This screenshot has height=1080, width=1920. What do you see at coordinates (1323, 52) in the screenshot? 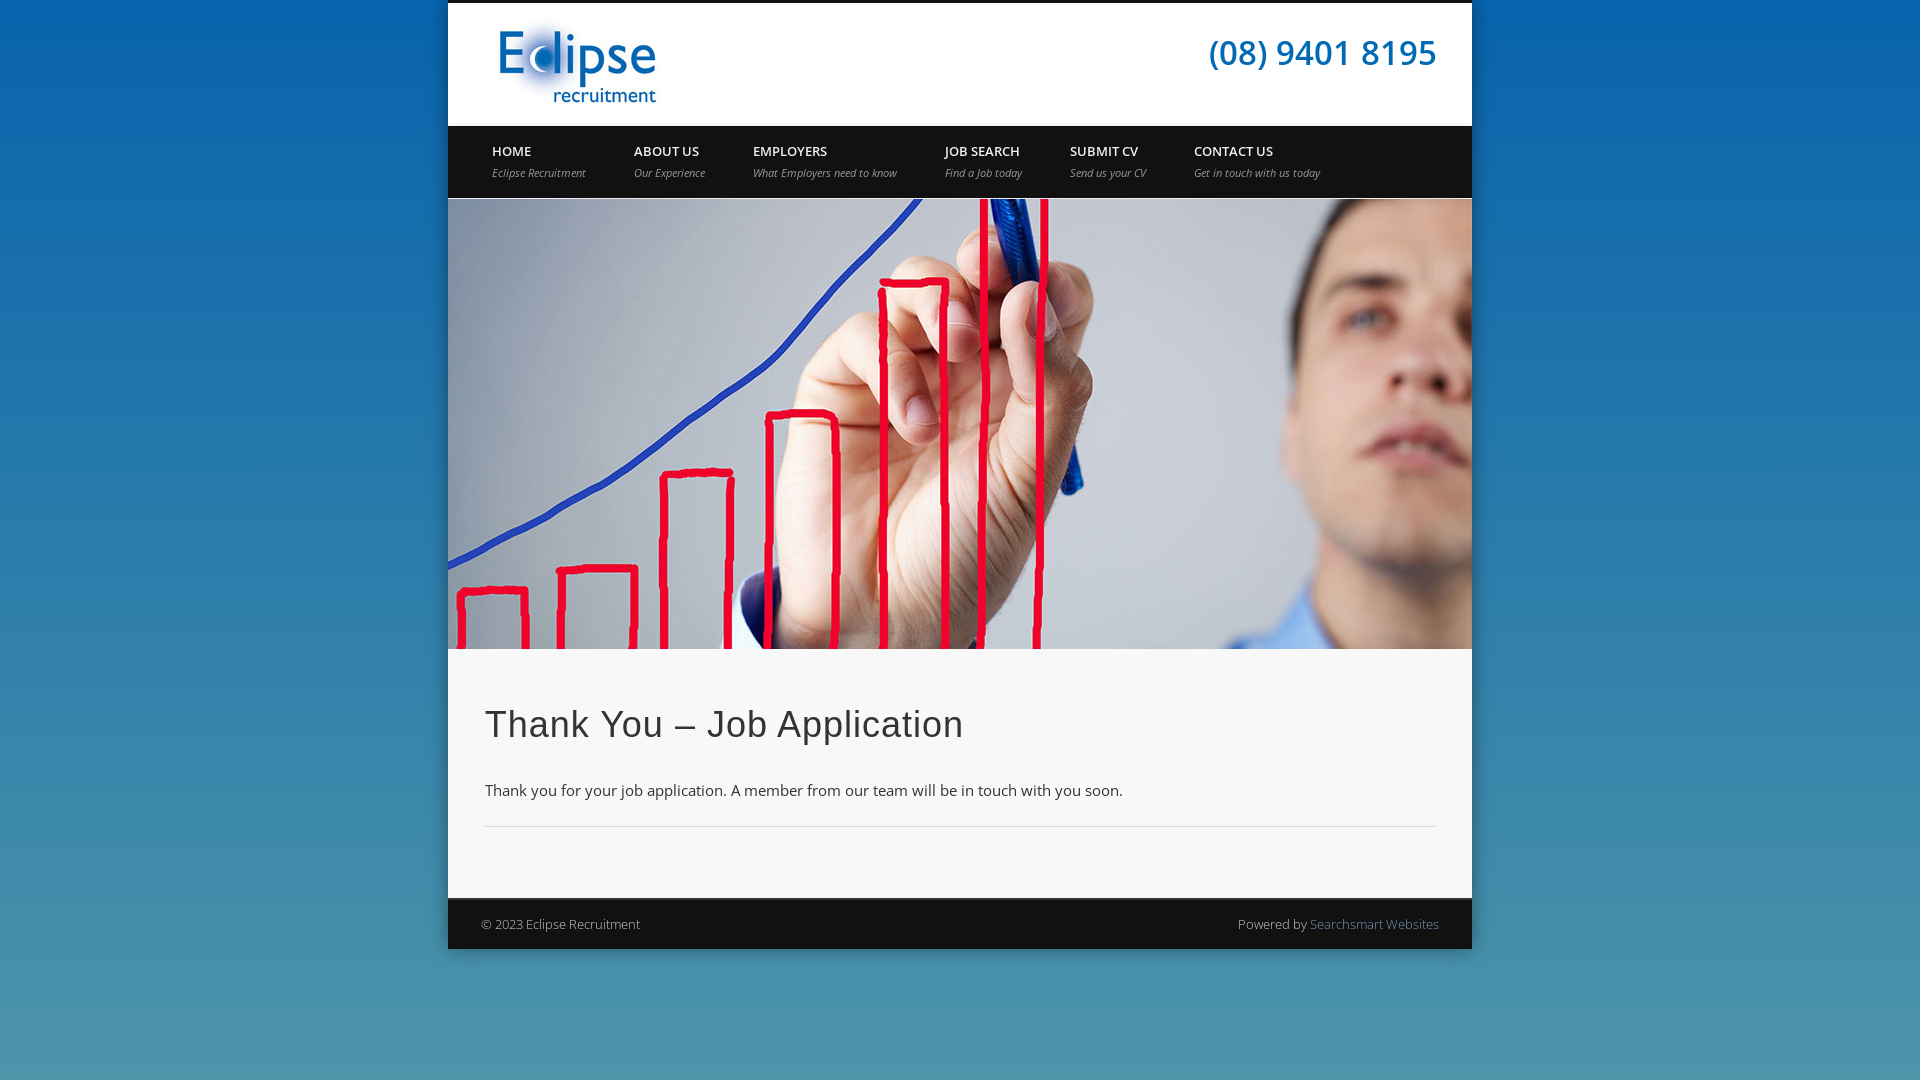
I see `(08) 9401 8195` at bounding box center [1323, 52].